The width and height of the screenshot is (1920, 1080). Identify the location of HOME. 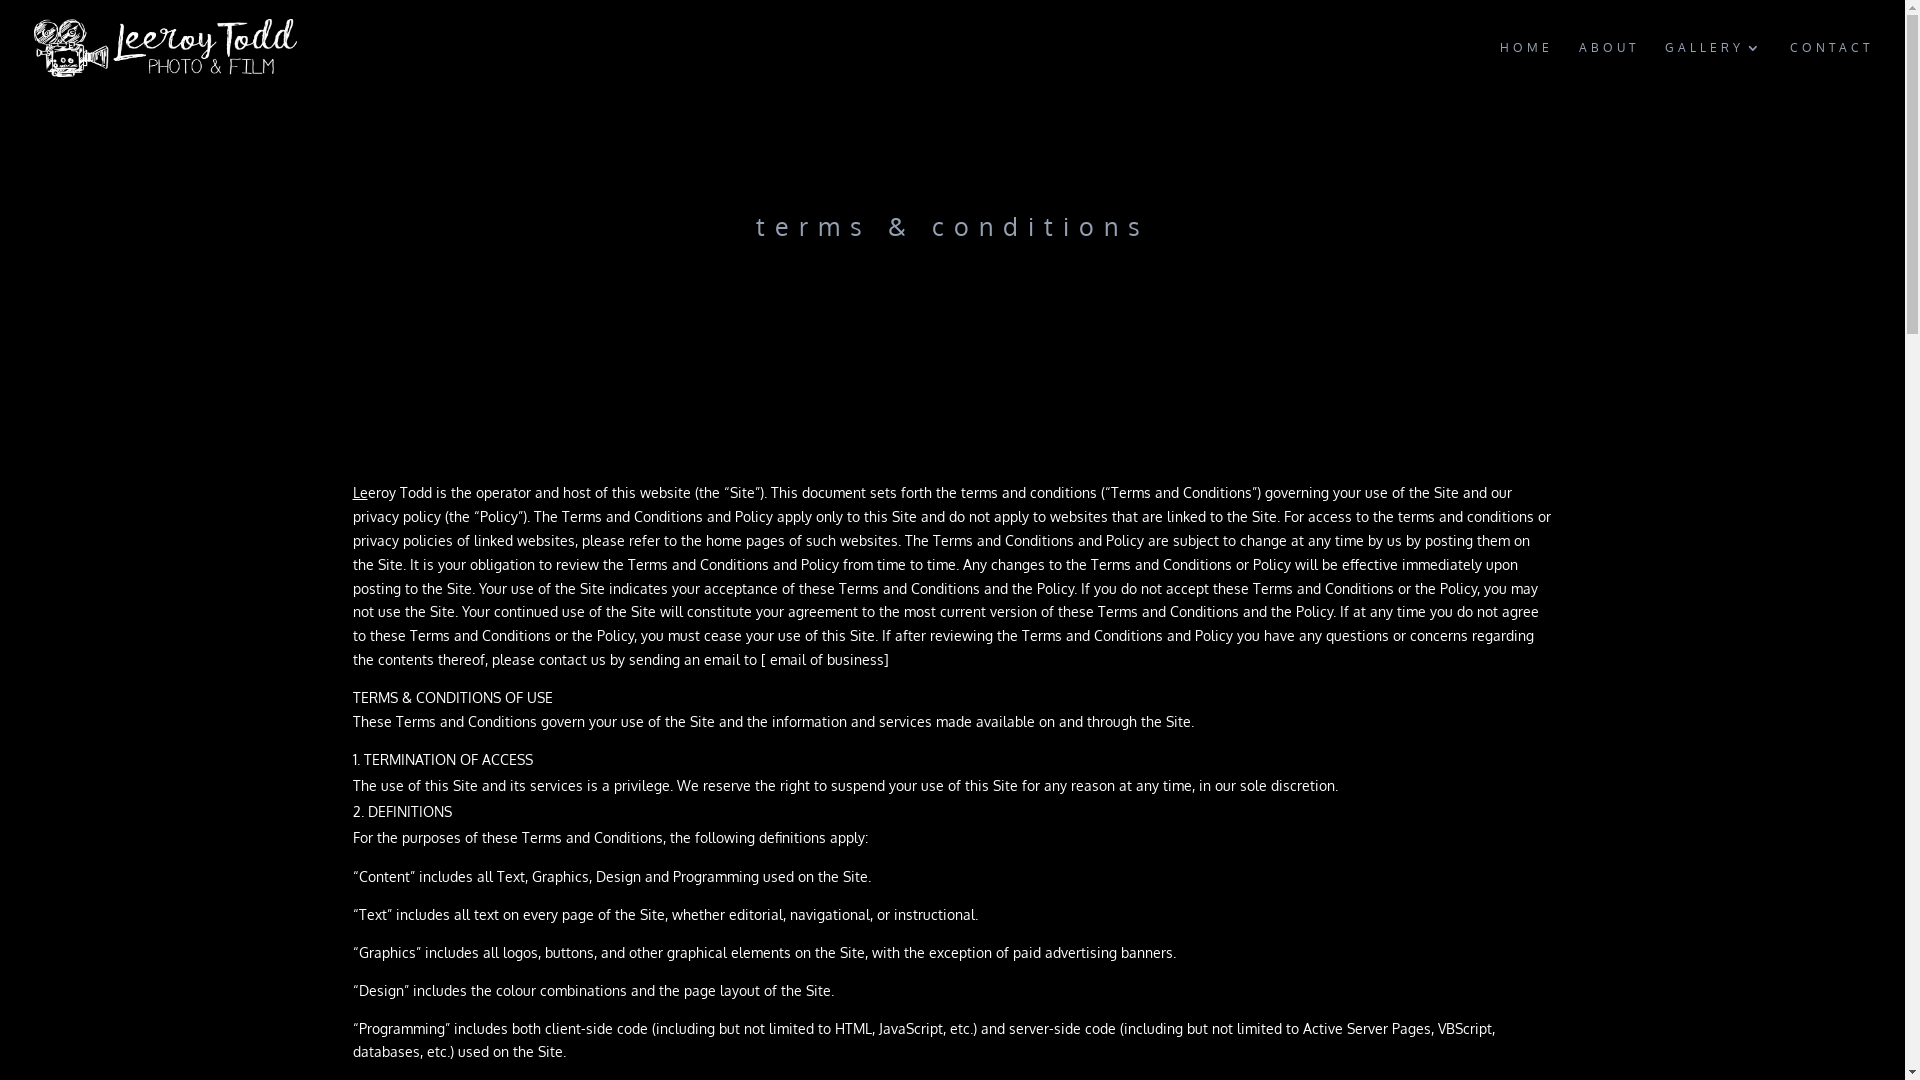
(1526, 68).